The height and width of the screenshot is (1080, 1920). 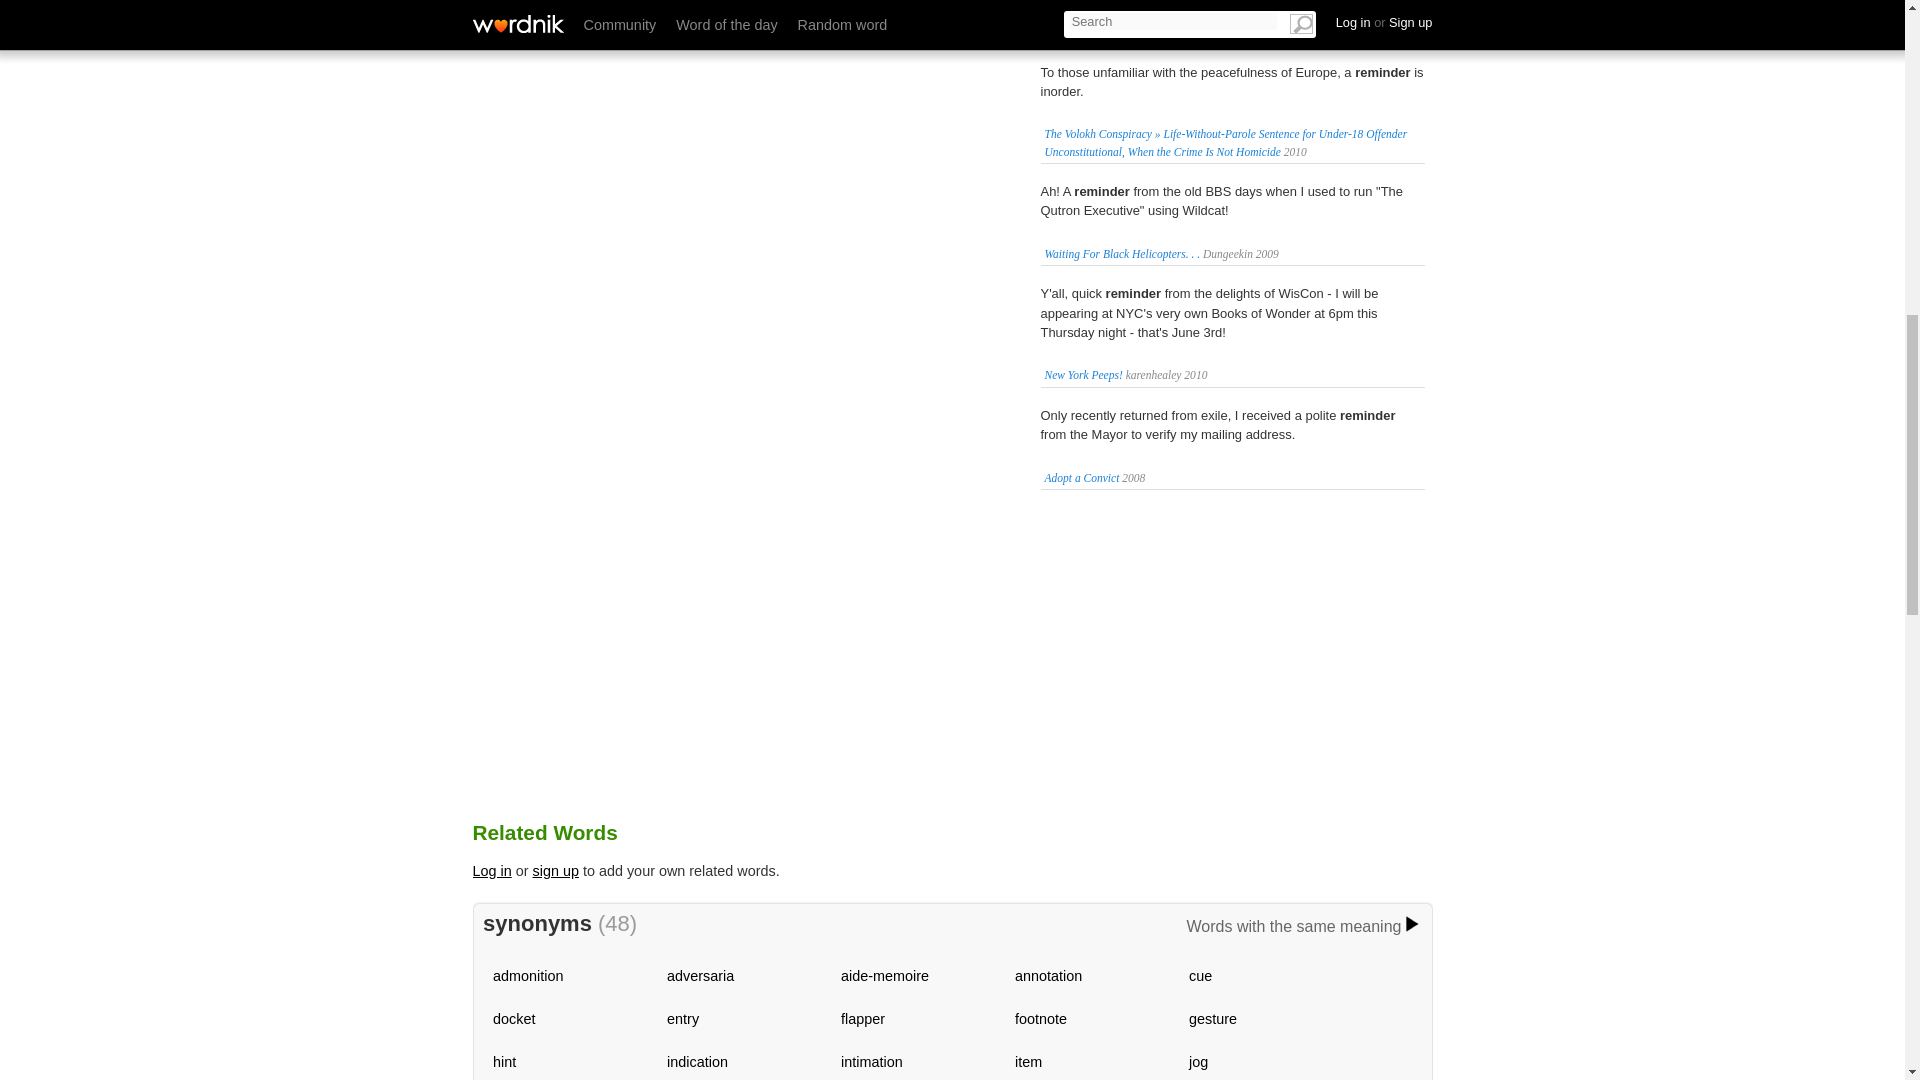 I want to click on Adopt a Convict, so click(x=1082, y=477).